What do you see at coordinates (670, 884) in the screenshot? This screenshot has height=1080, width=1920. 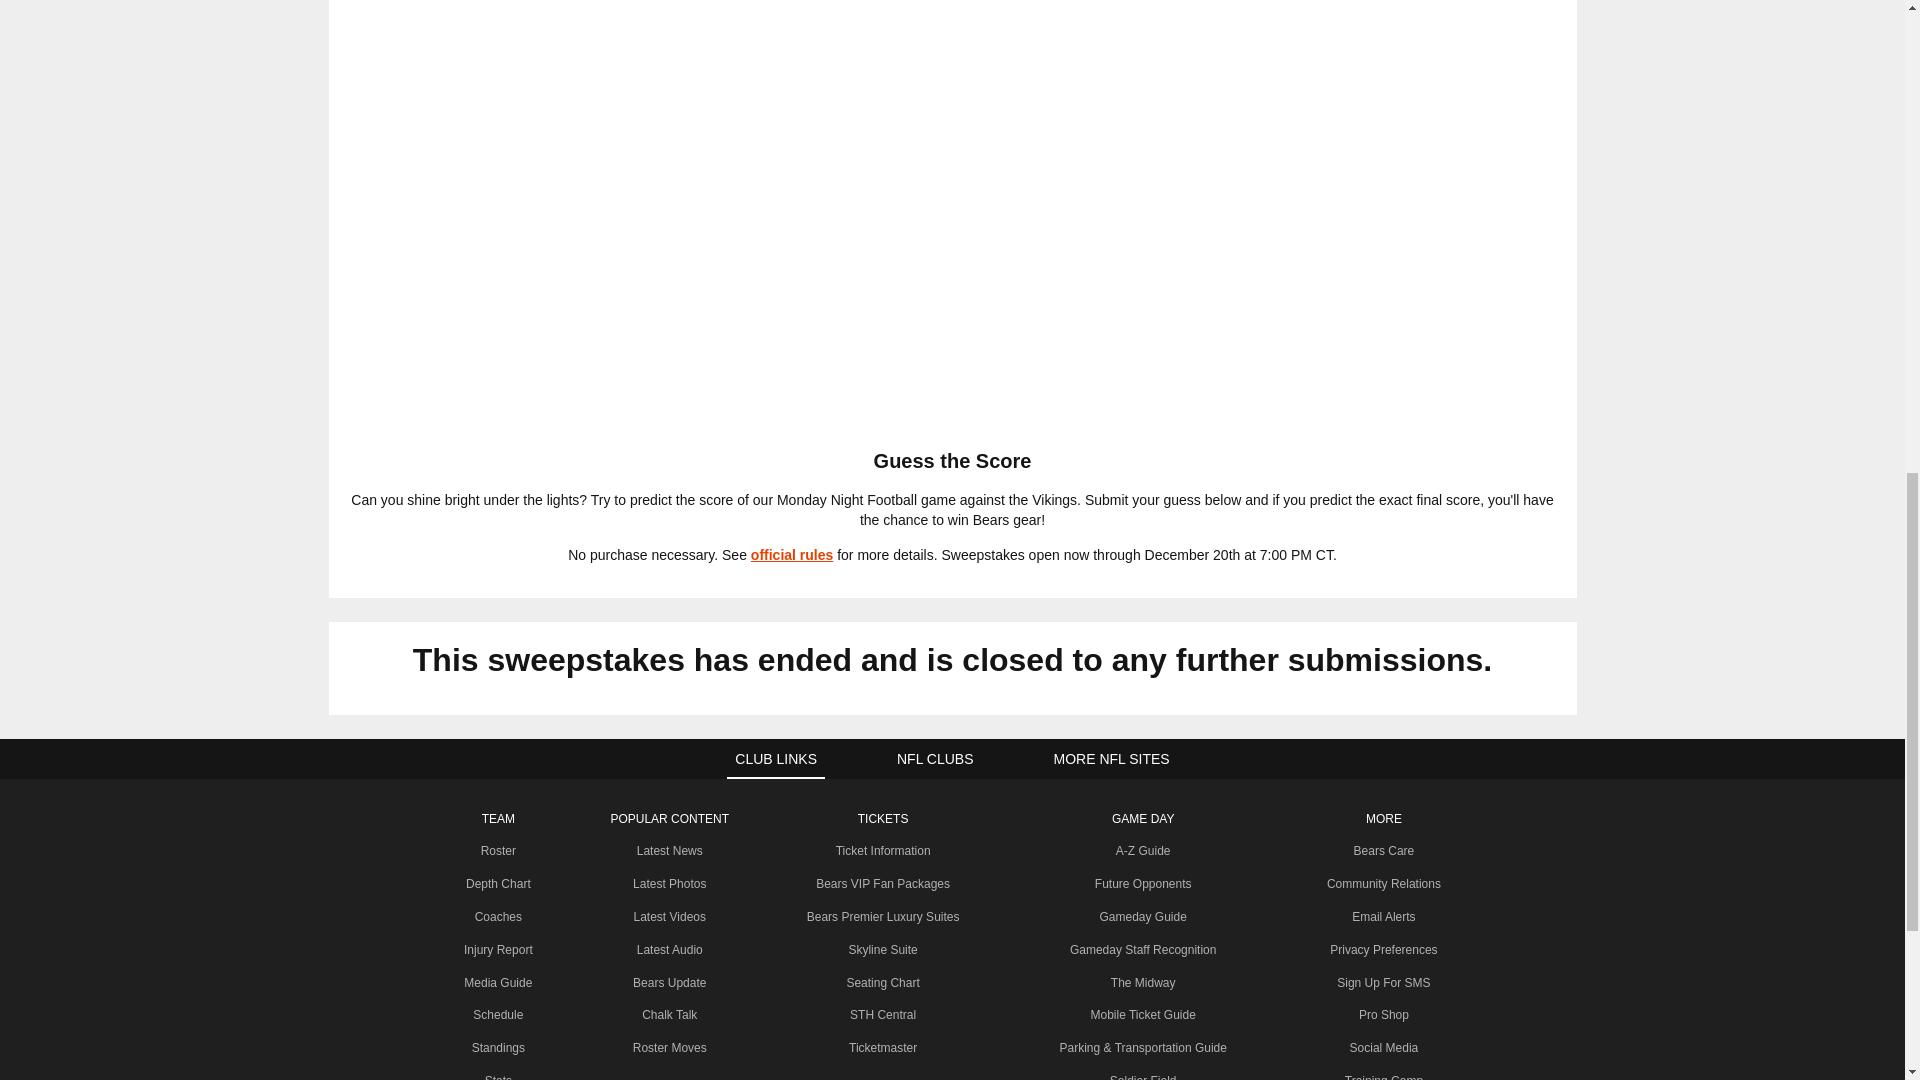 I see `Latest Photos` at bounding box center [670, 884].